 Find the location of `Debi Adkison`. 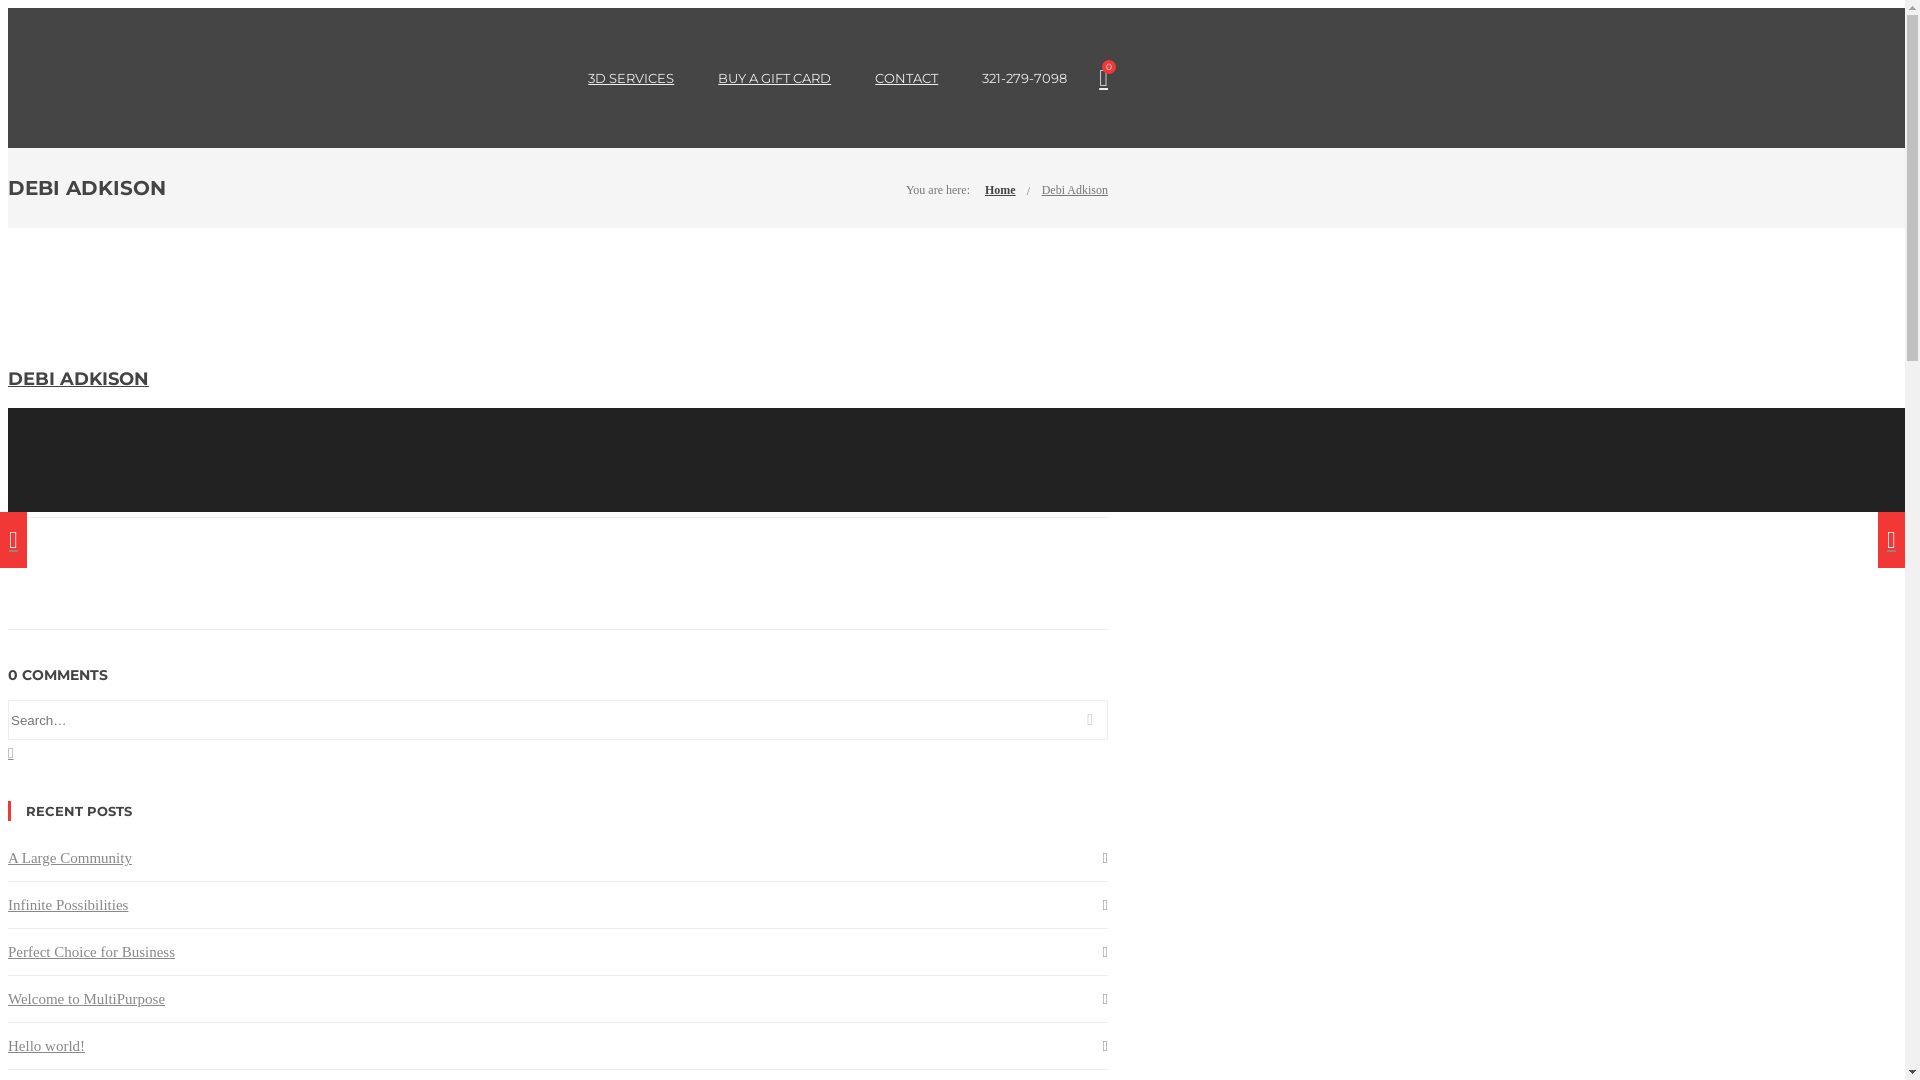

Debi Adkison is located at coordinates (1075, 190).